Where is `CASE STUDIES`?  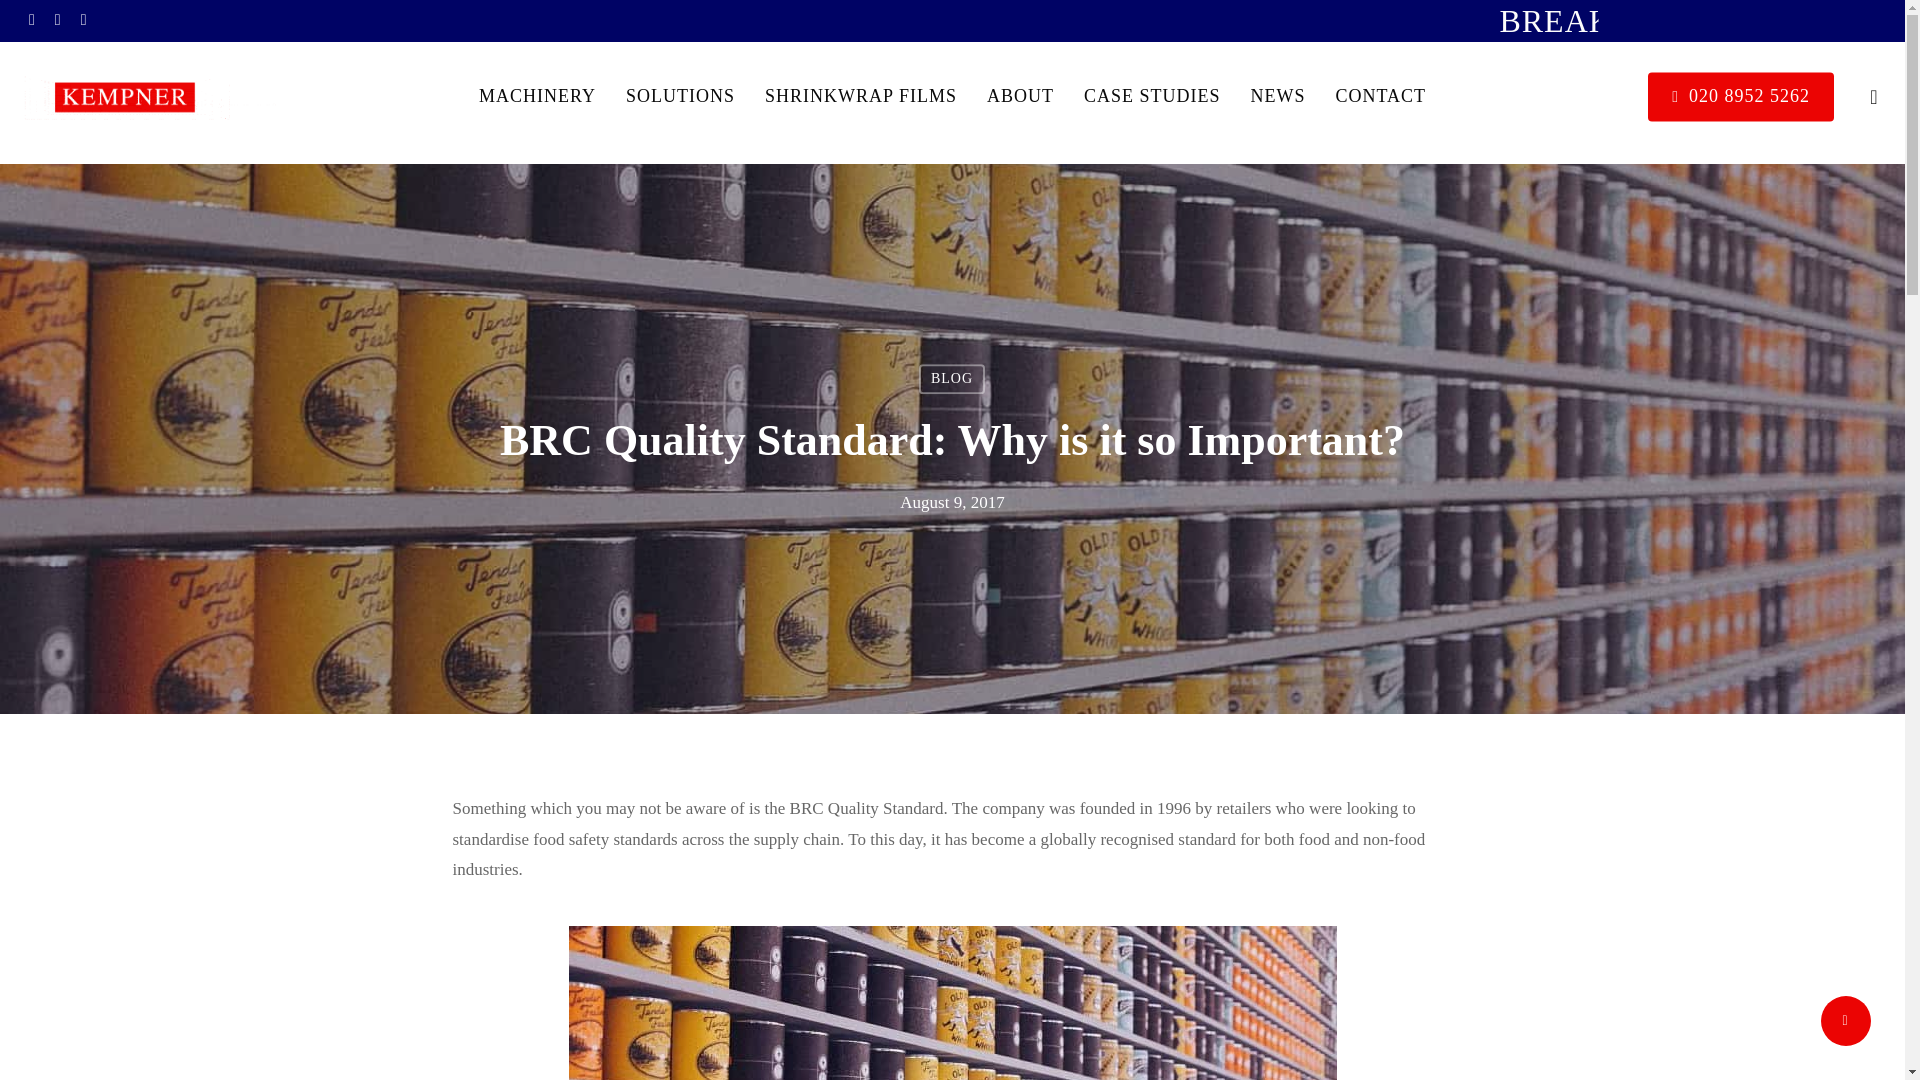
CASE STUDIES is located at coordinates (1152, 96).